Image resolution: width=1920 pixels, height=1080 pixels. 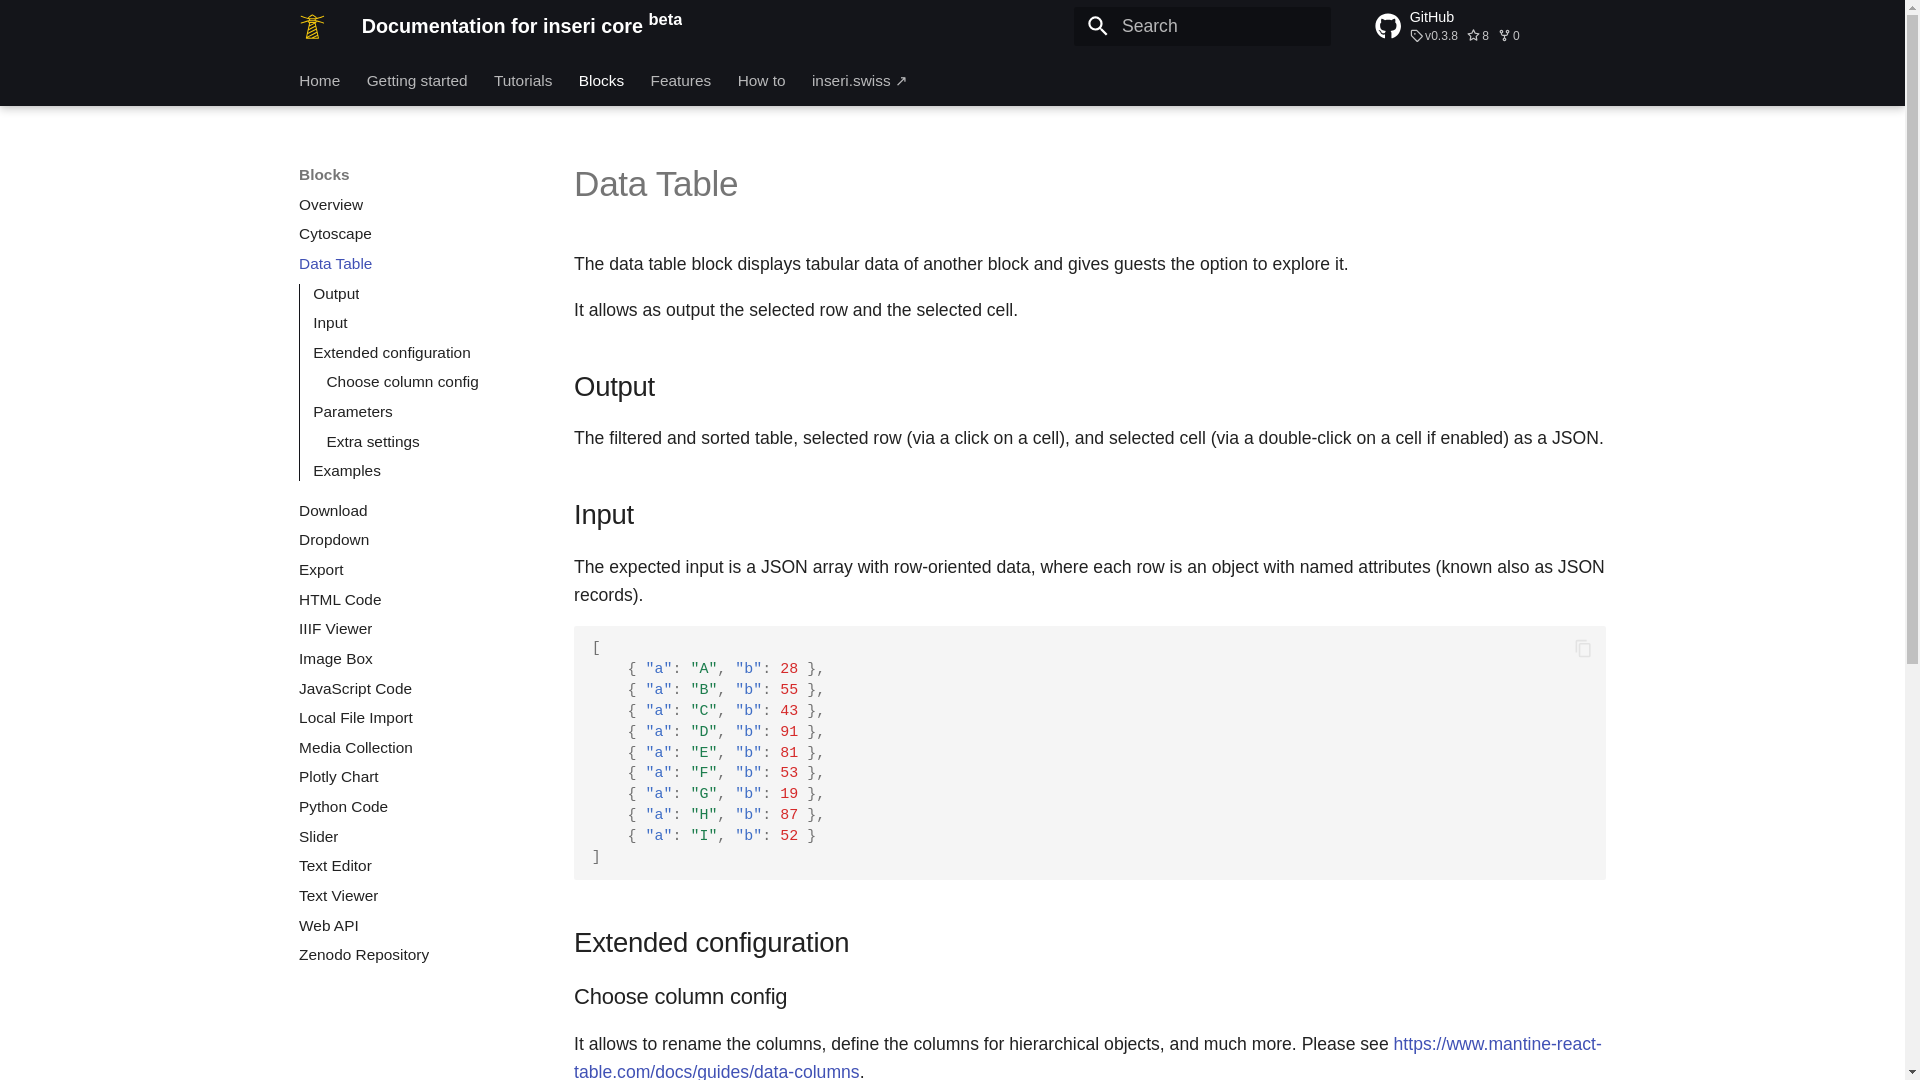 What do you see at coordinates (522, 80) in the screenshot?
I see `Tutorials` at bounding box center [522, 80].